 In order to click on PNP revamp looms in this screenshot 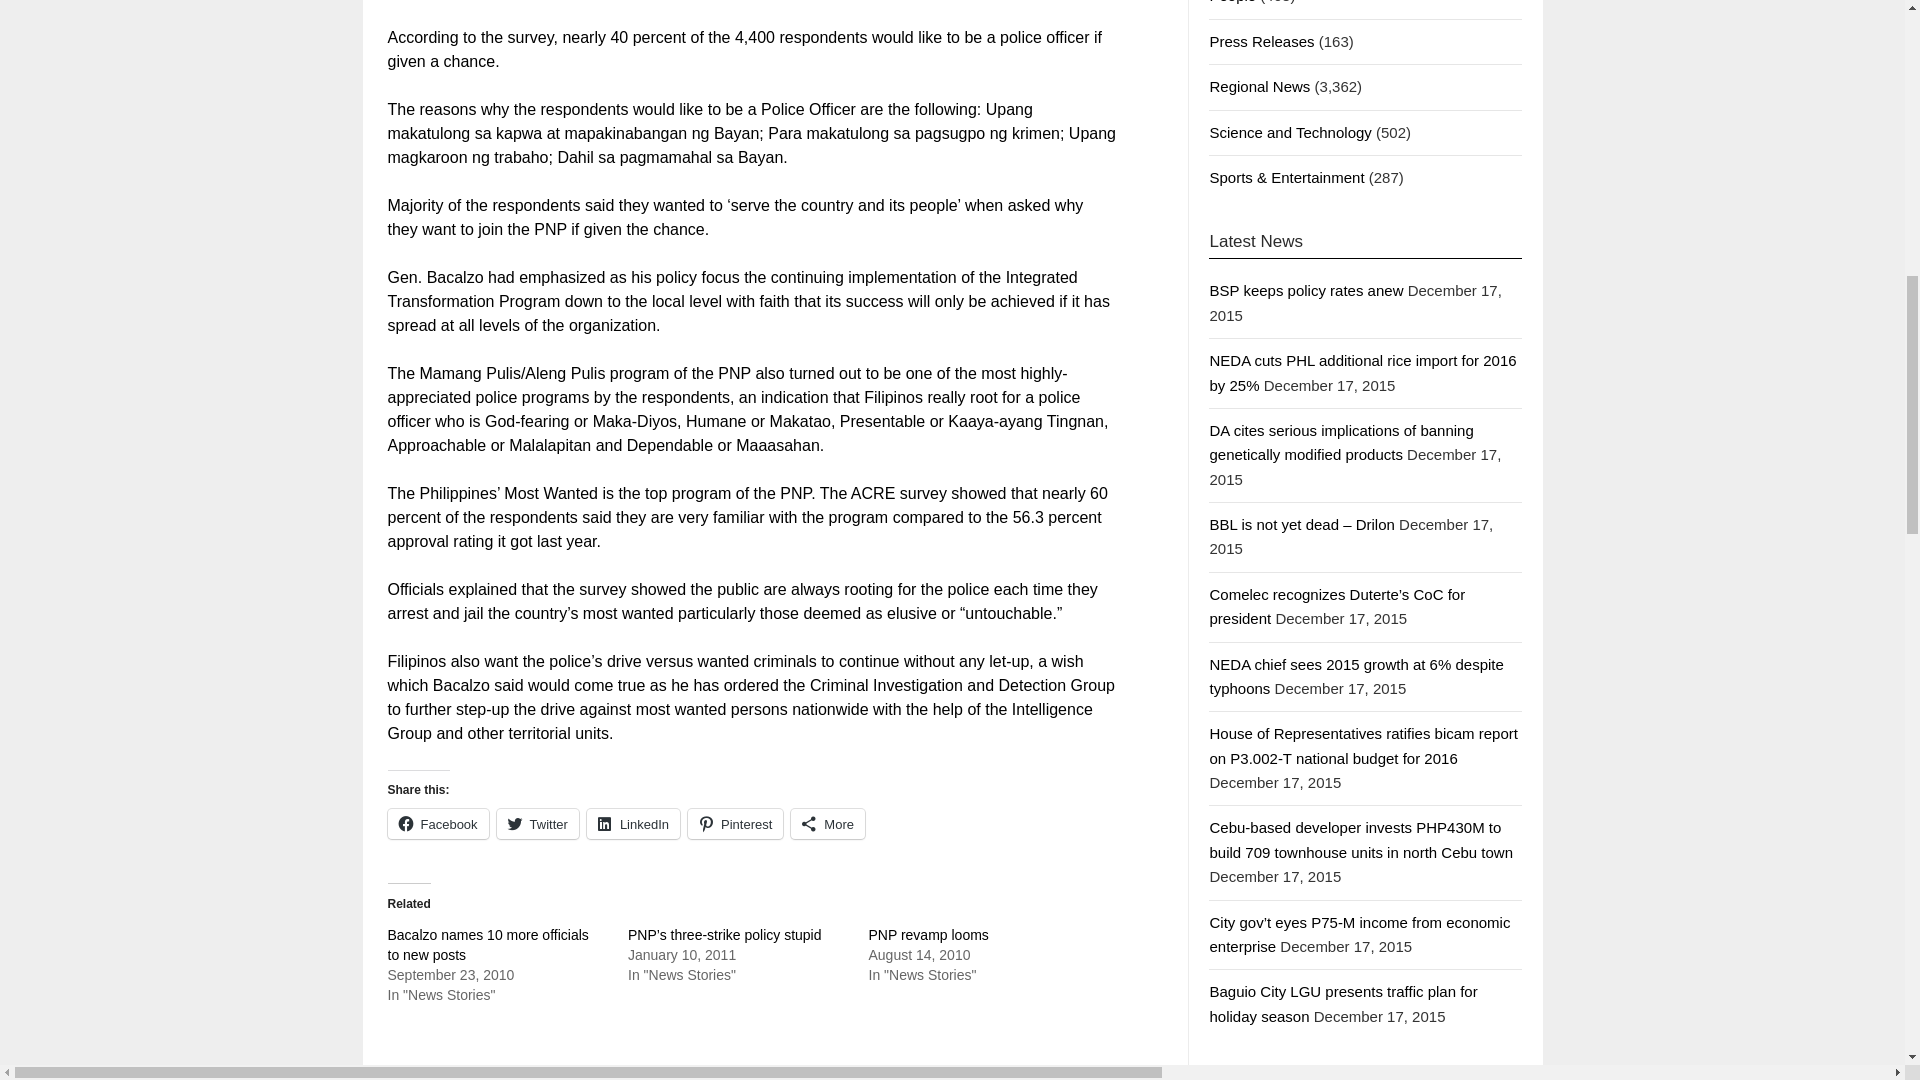, I will do `click(928, 934)`.